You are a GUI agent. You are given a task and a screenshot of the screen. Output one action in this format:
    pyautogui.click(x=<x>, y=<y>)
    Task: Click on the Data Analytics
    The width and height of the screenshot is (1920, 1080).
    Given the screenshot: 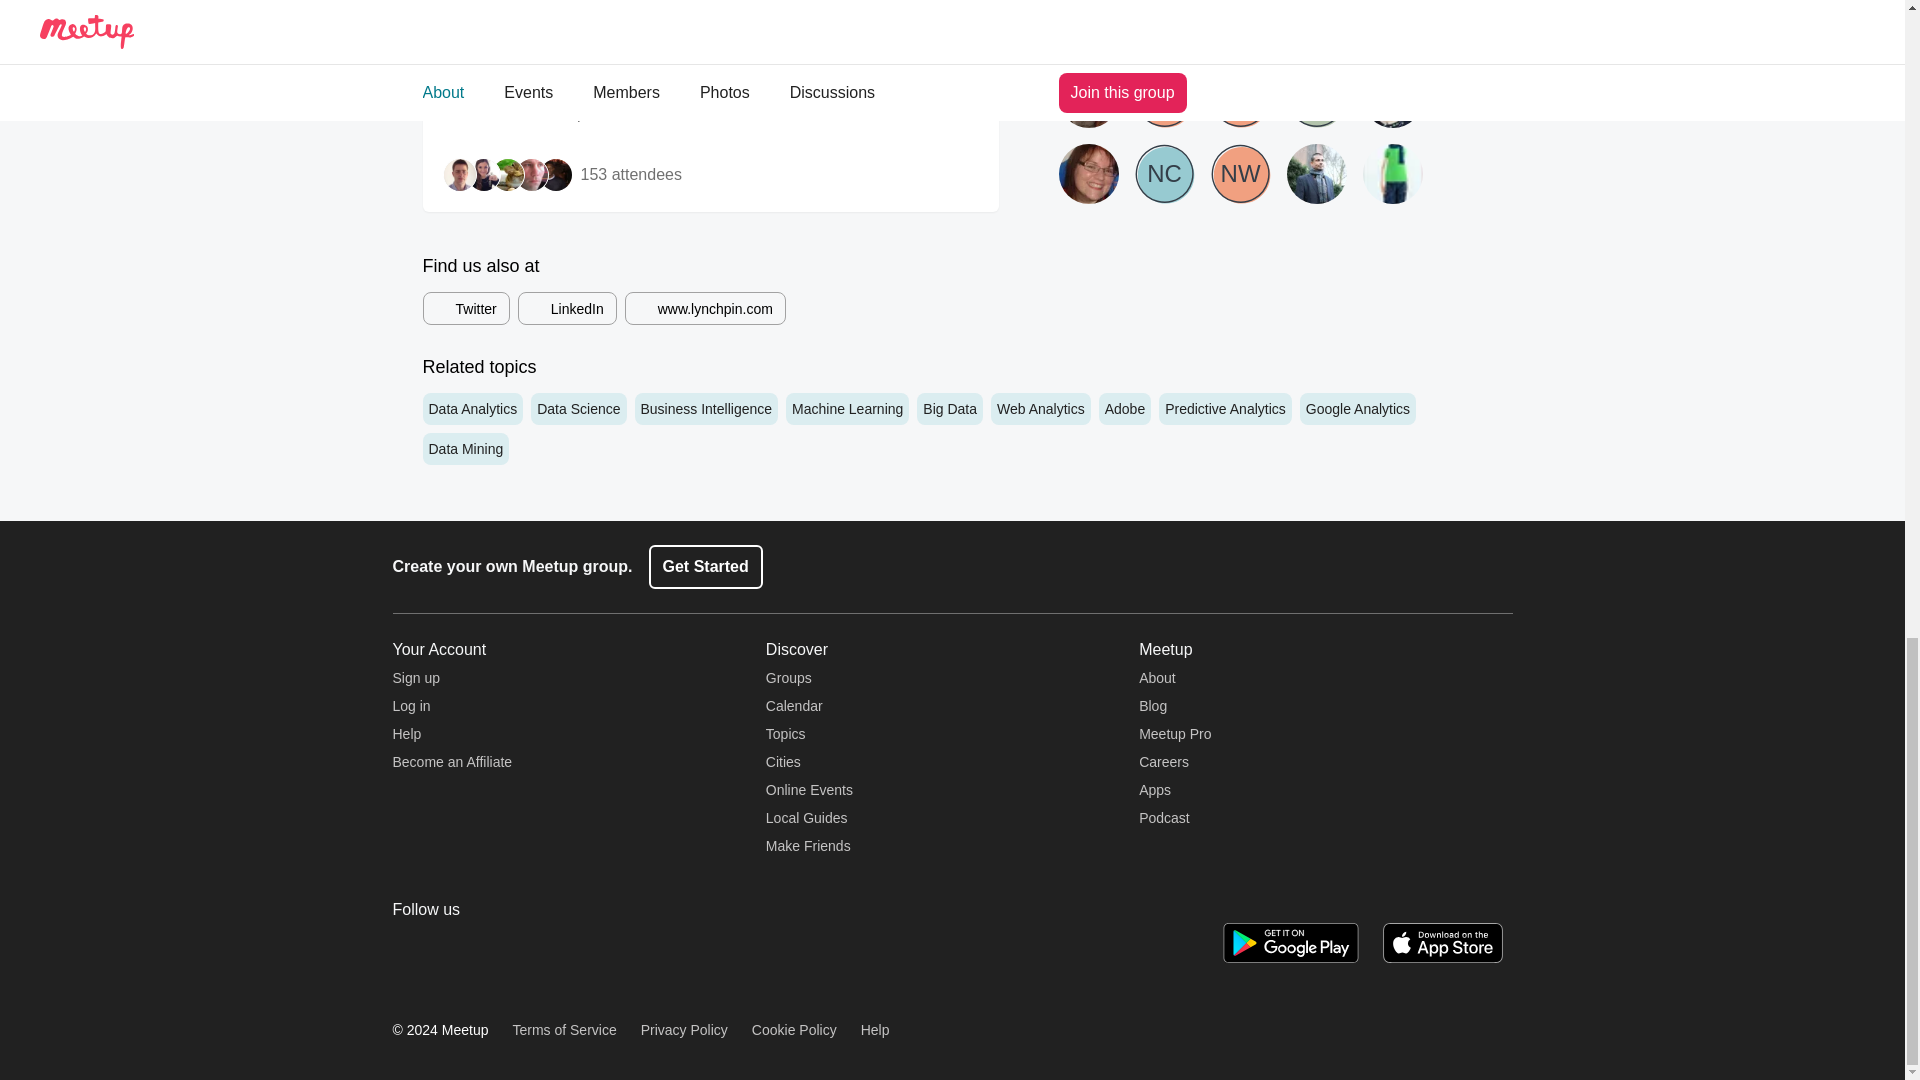 What is the action you would take?
    pyautogui.click(x=472, y=409)
    